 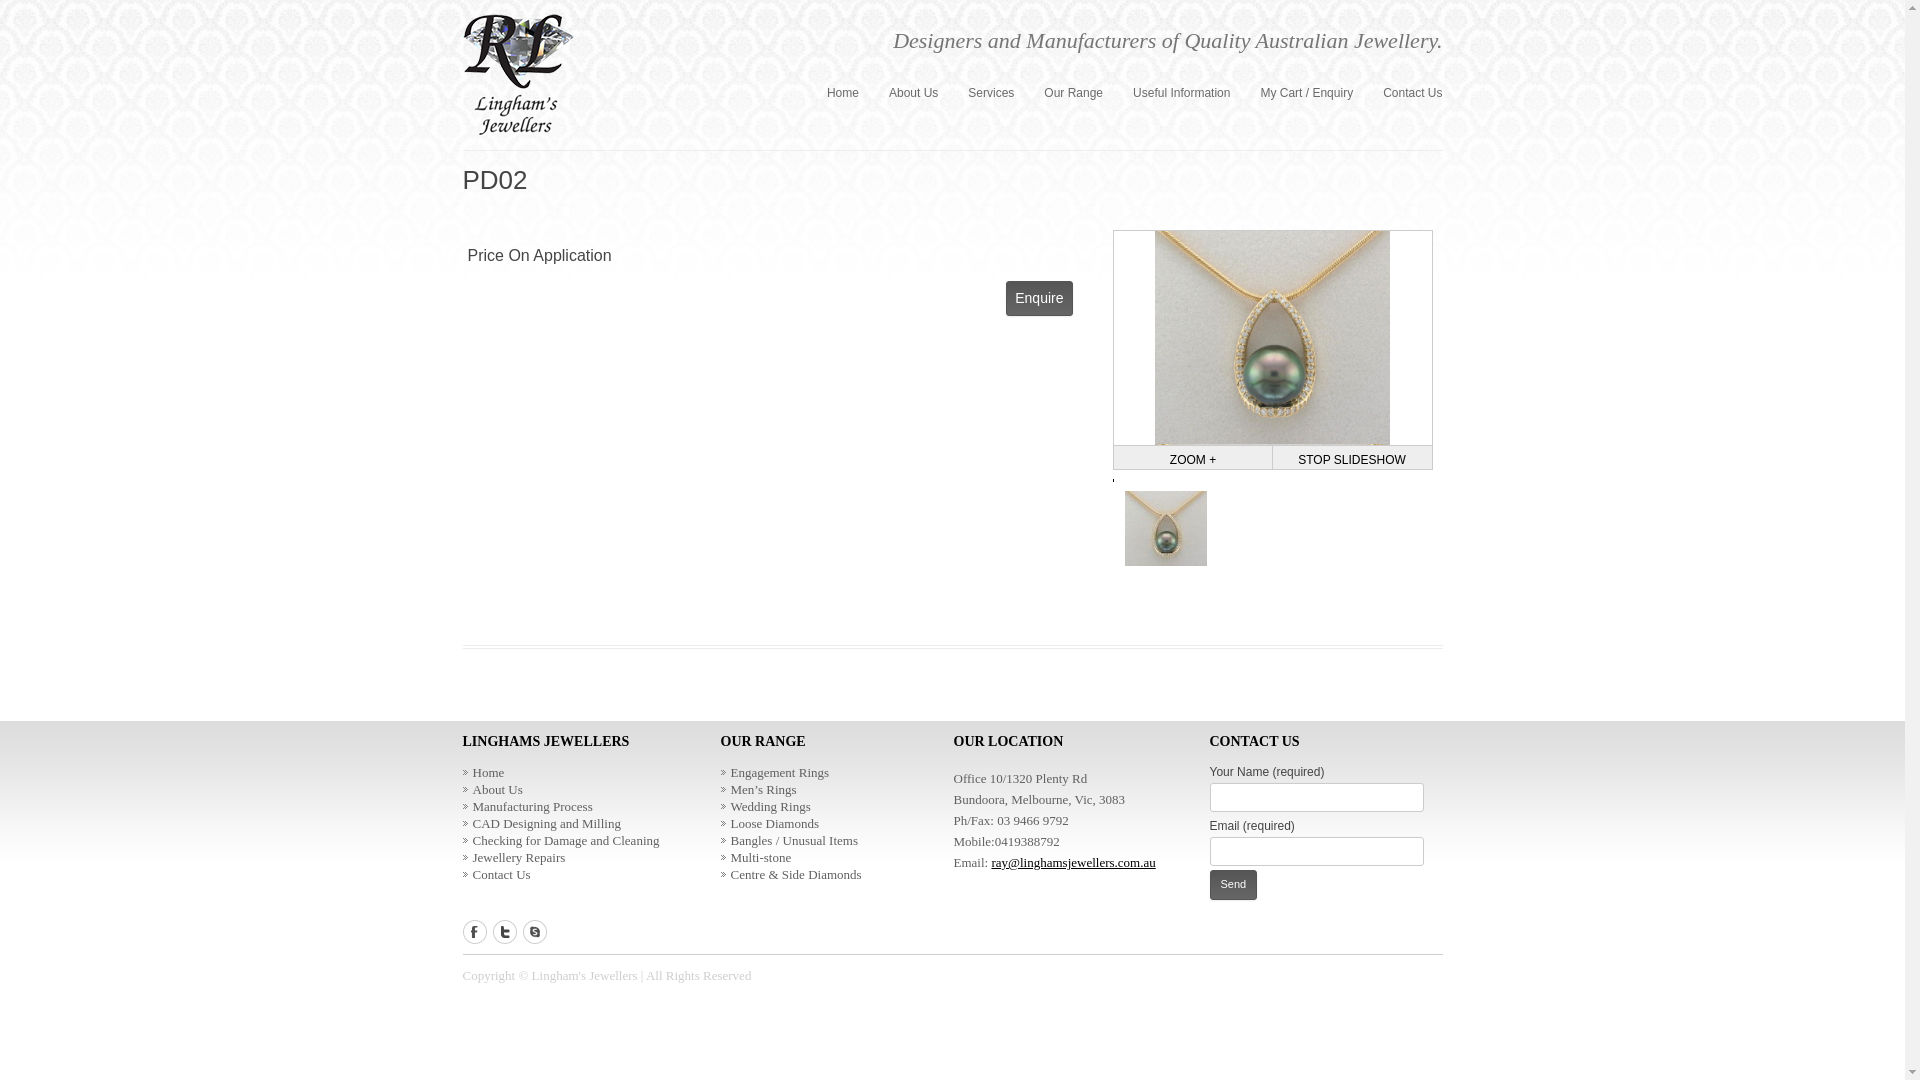 I want to click on Services, so click(x=990, y=93).